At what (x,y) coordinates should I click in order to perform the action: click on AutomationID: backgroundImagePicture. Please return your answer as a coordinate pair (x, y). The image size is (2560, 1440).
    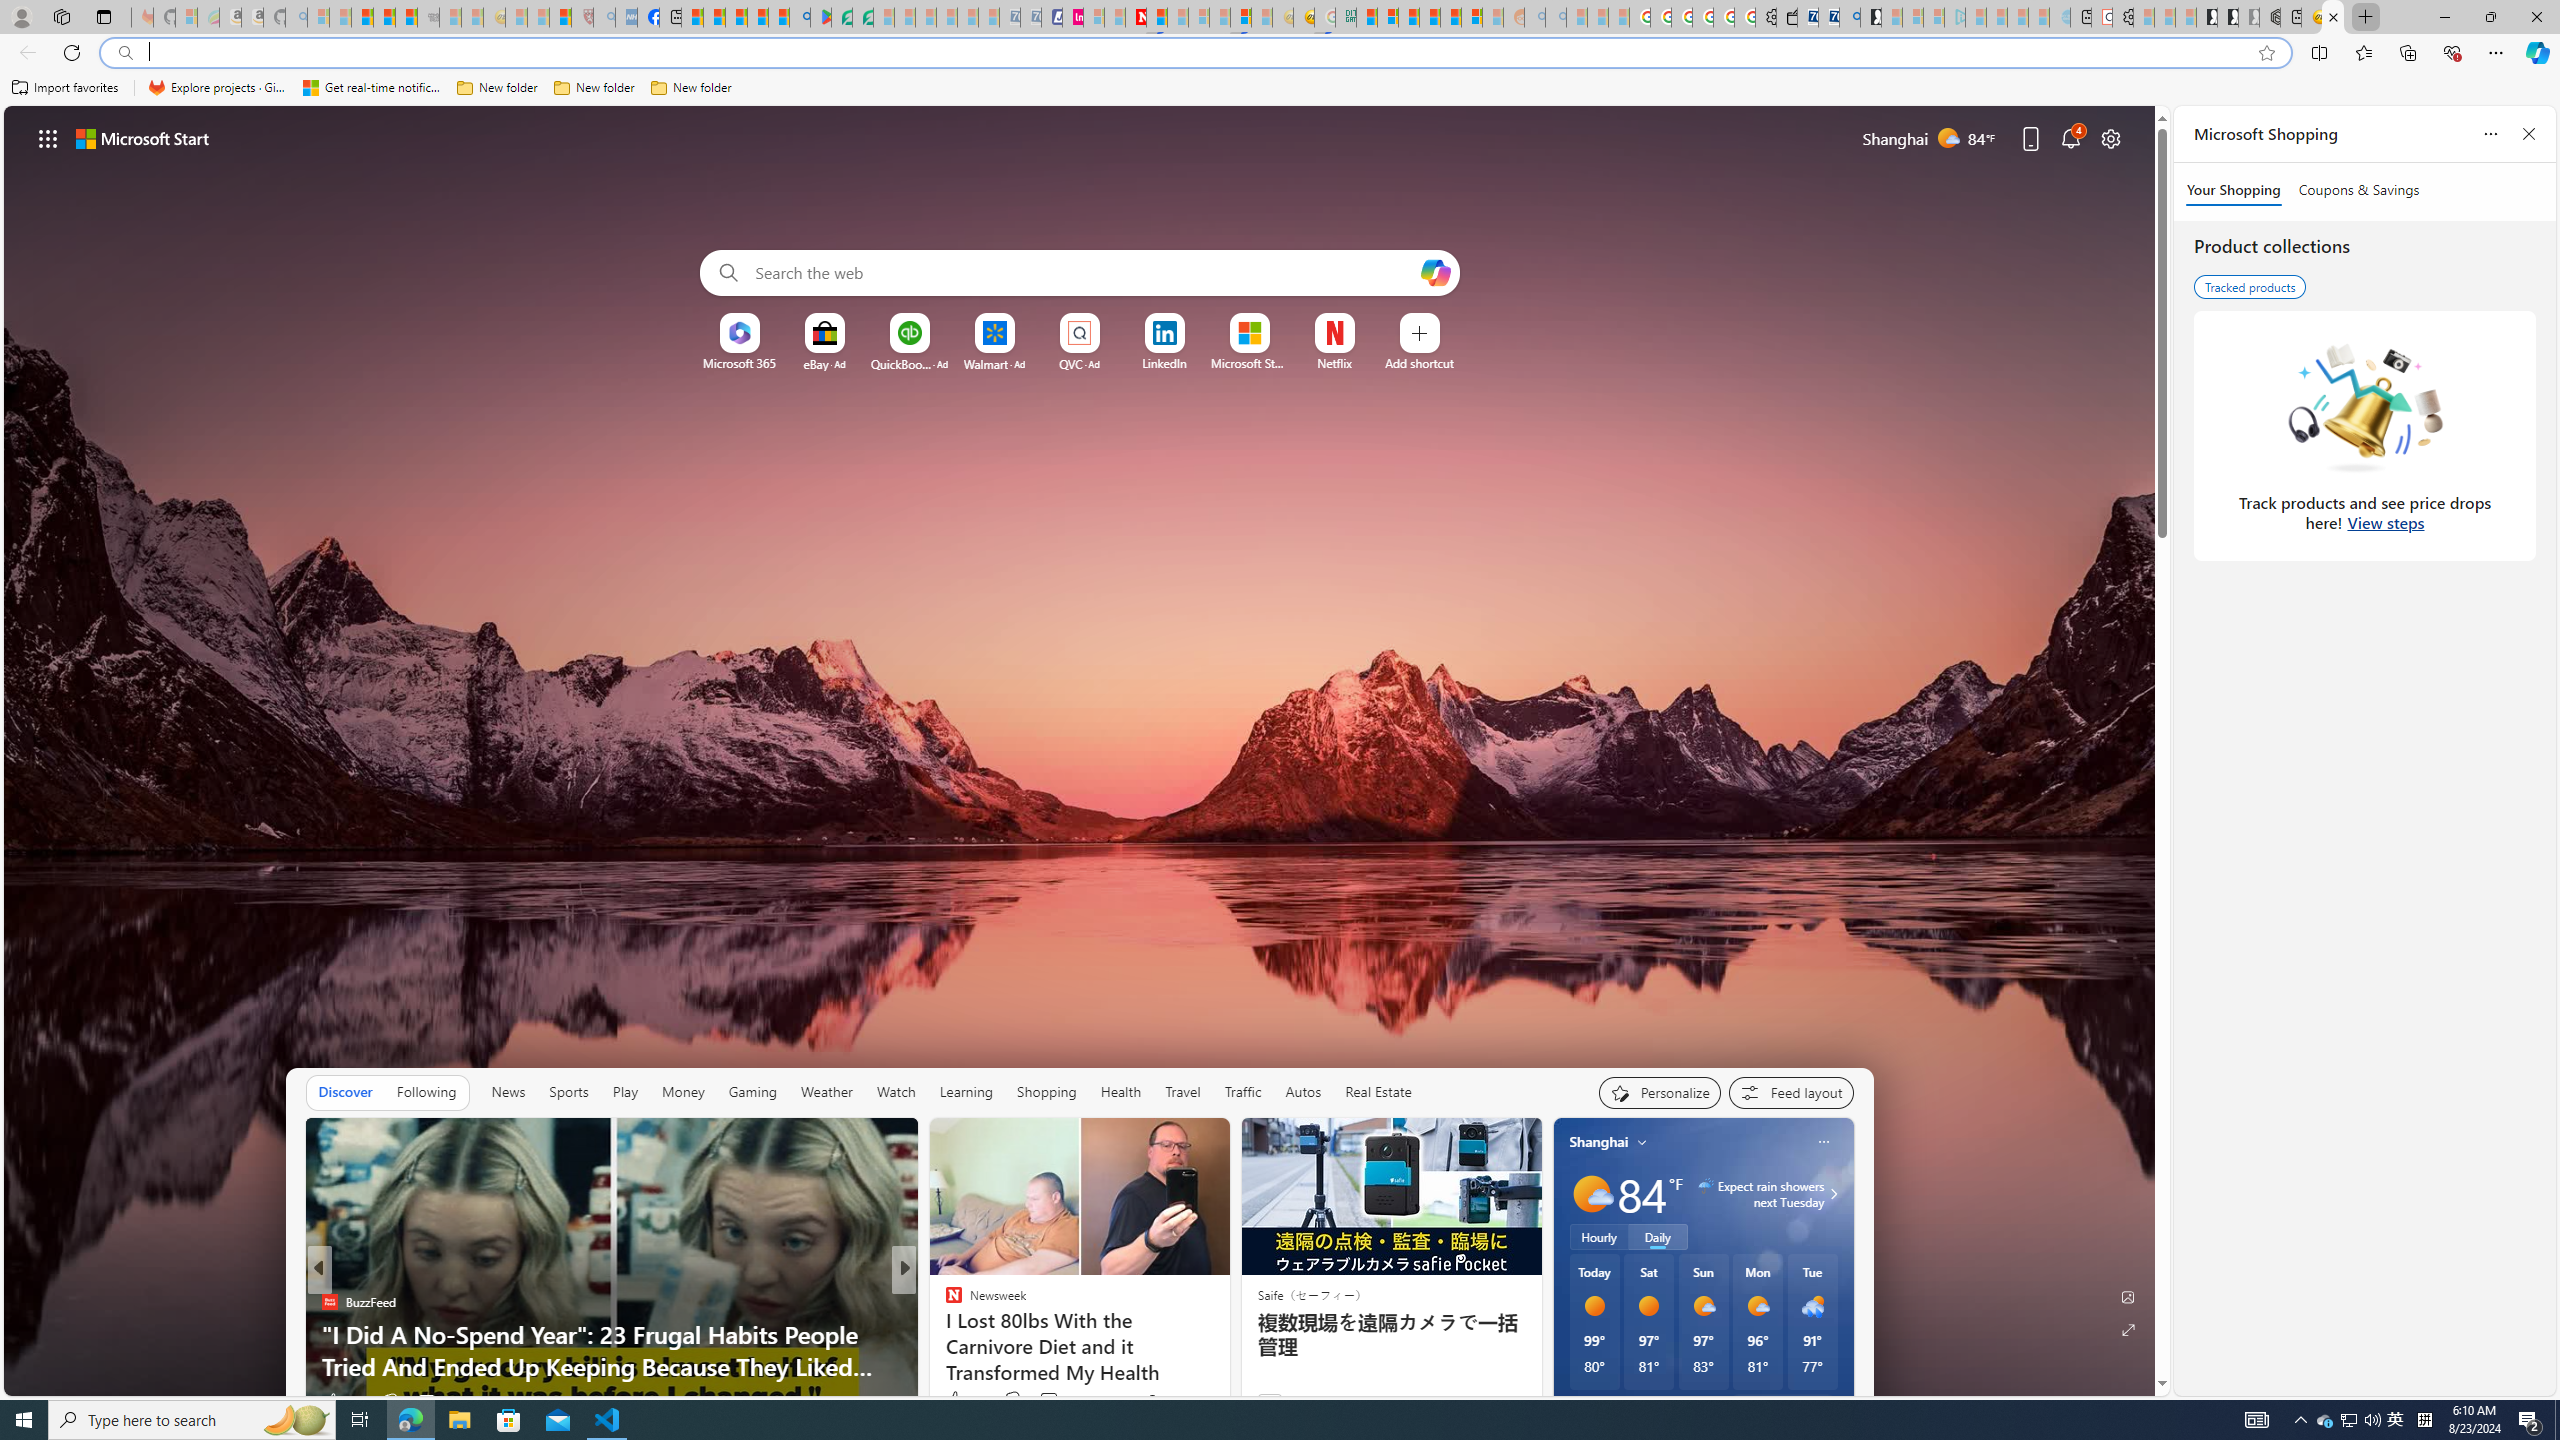
    Looking at the image, I should click on (1080, 750).